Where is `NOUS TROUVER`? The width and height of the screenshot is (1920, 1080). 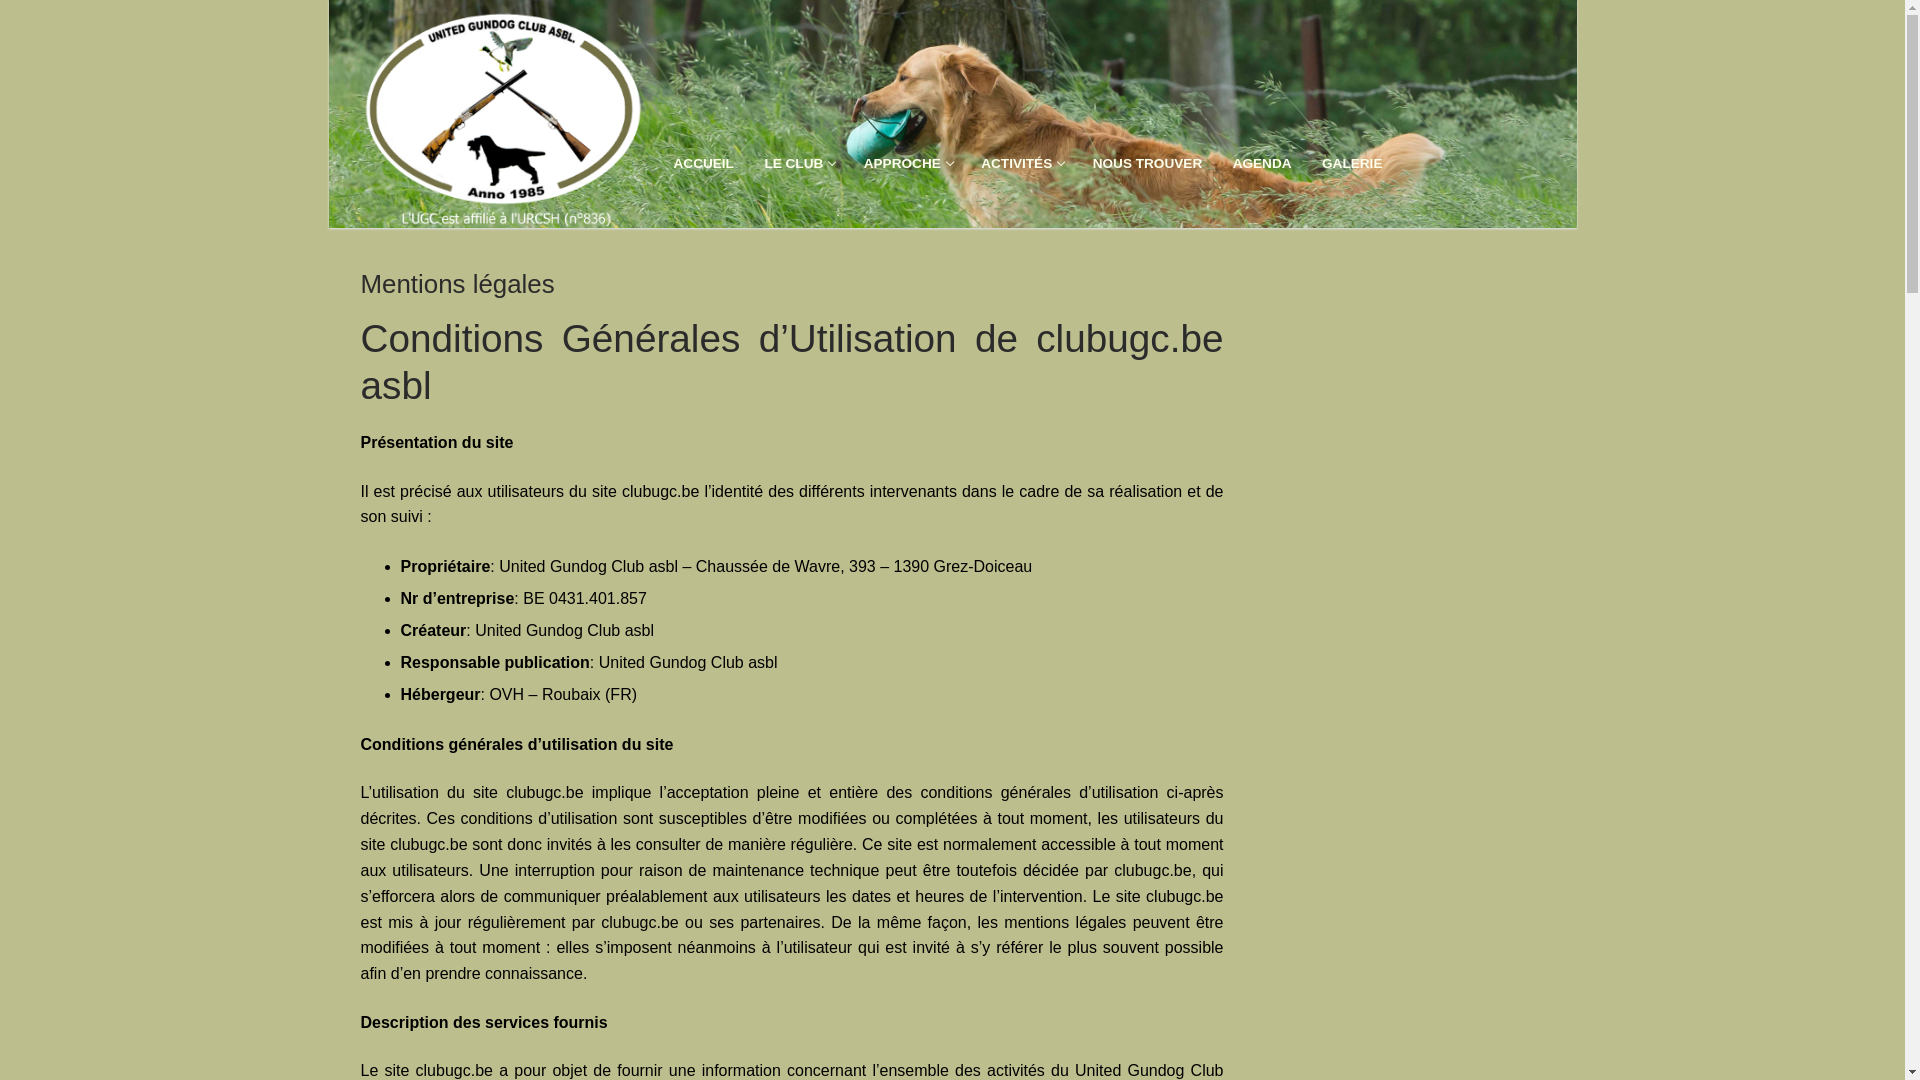 NOUS TROUVER is located at coordinates (1148, 164).